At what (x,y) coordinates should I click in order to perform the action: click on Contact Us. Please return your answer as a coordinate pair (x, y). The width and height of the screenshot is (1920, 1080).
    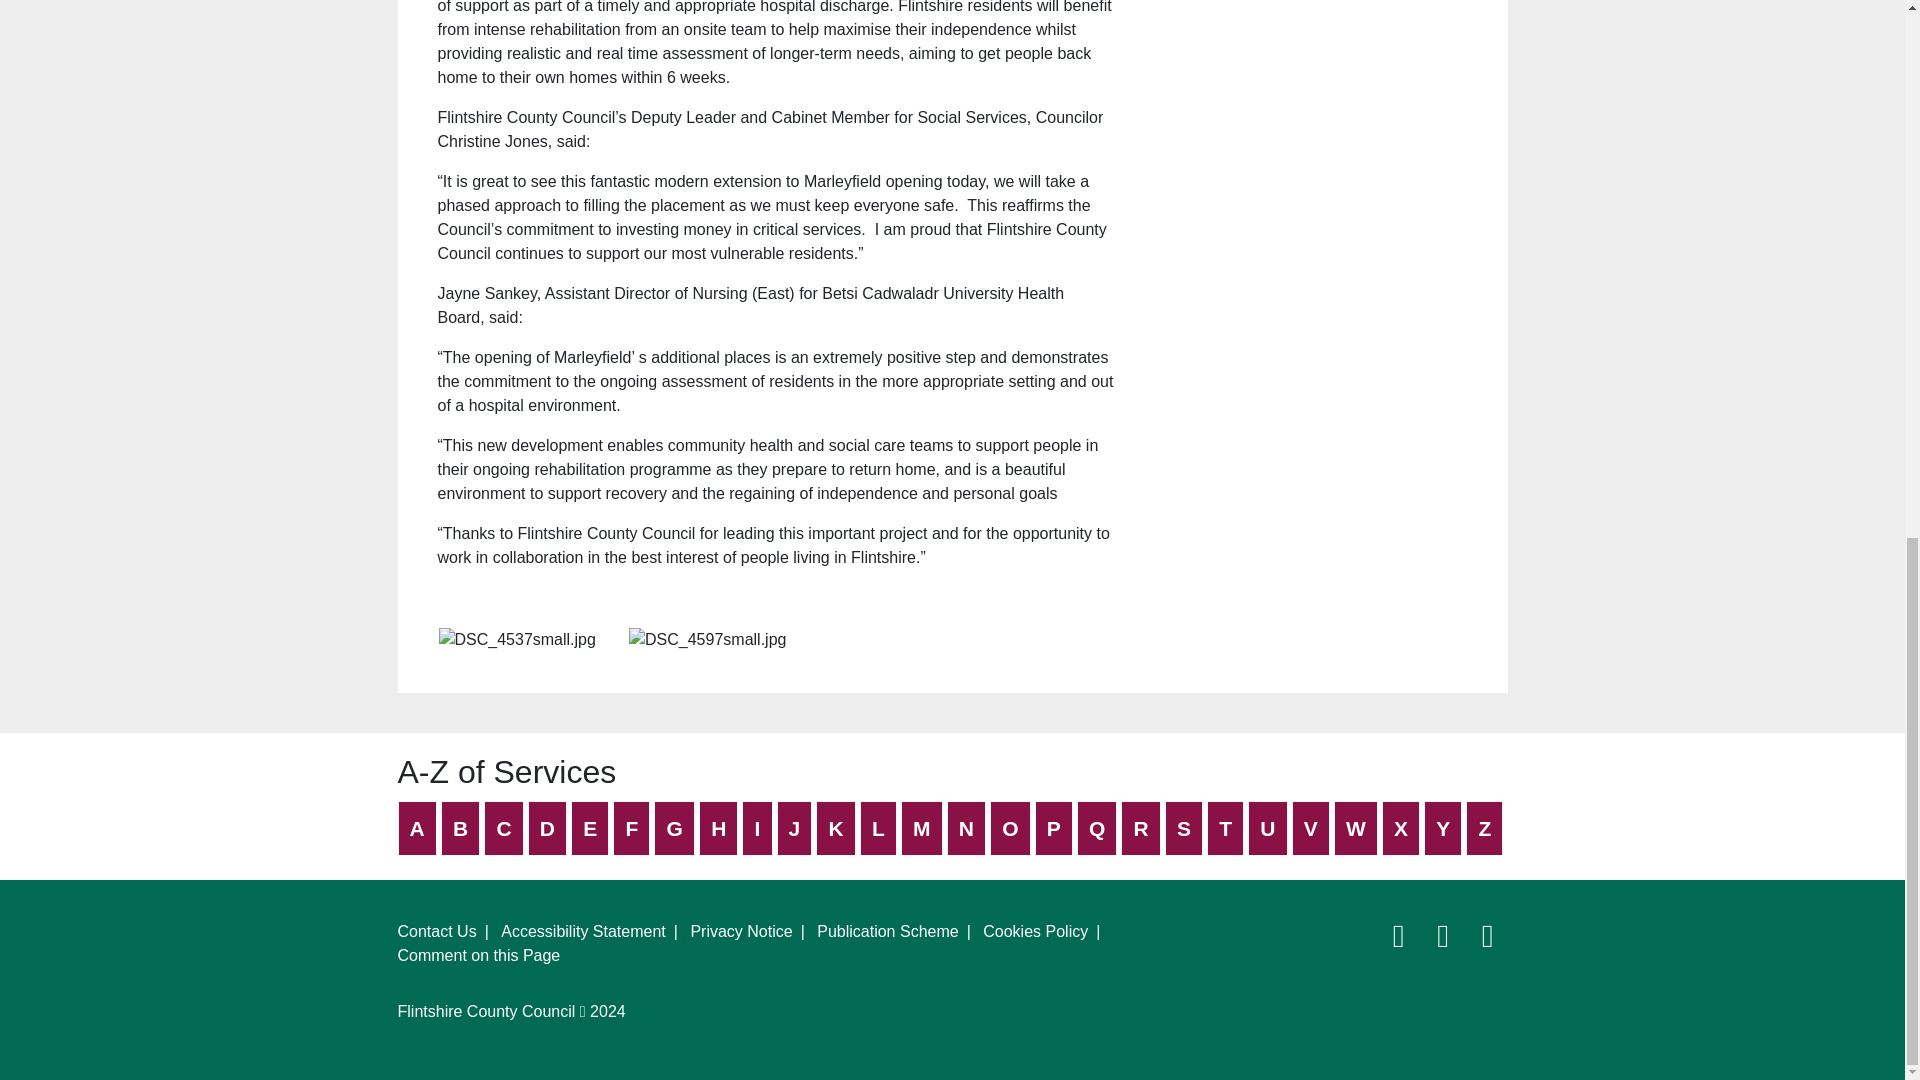
    Looking at the image, I should click on (436, 931).